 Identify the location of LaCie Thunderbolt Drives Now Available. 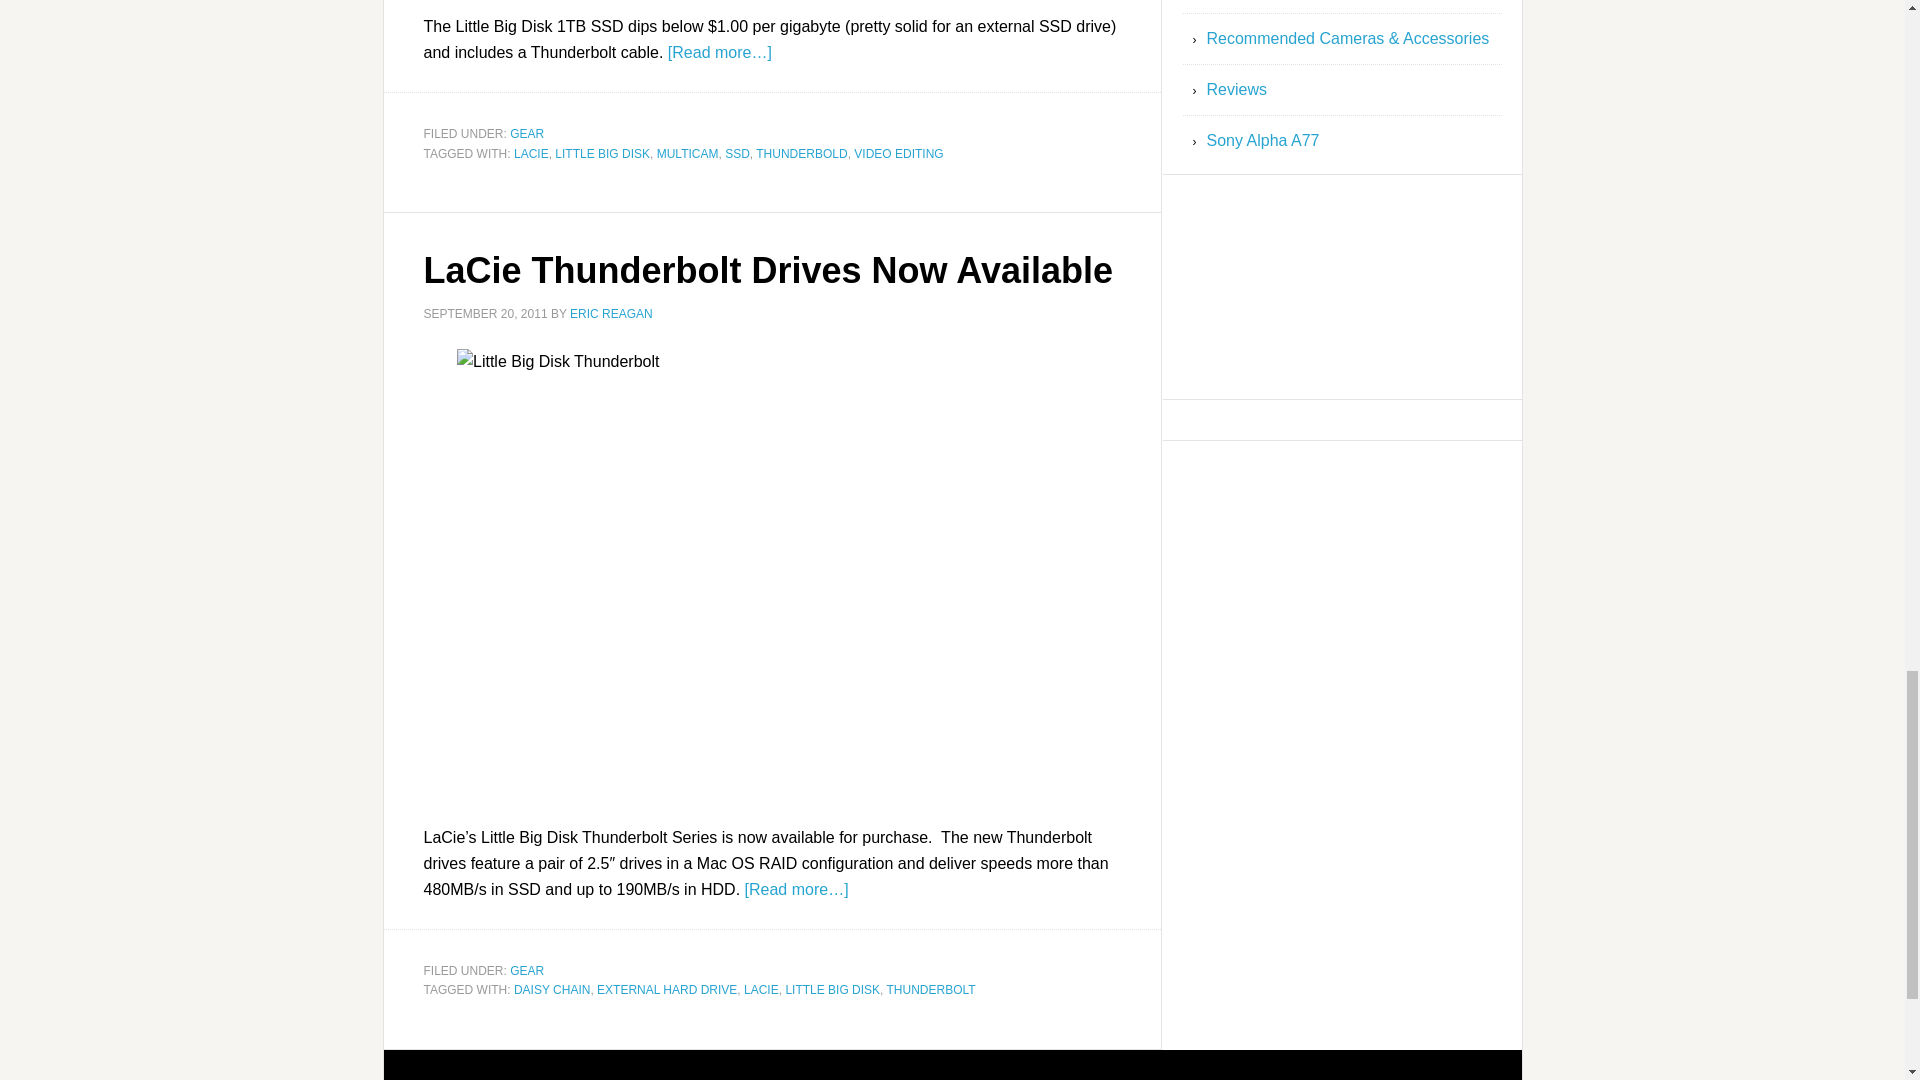
(768, 270).